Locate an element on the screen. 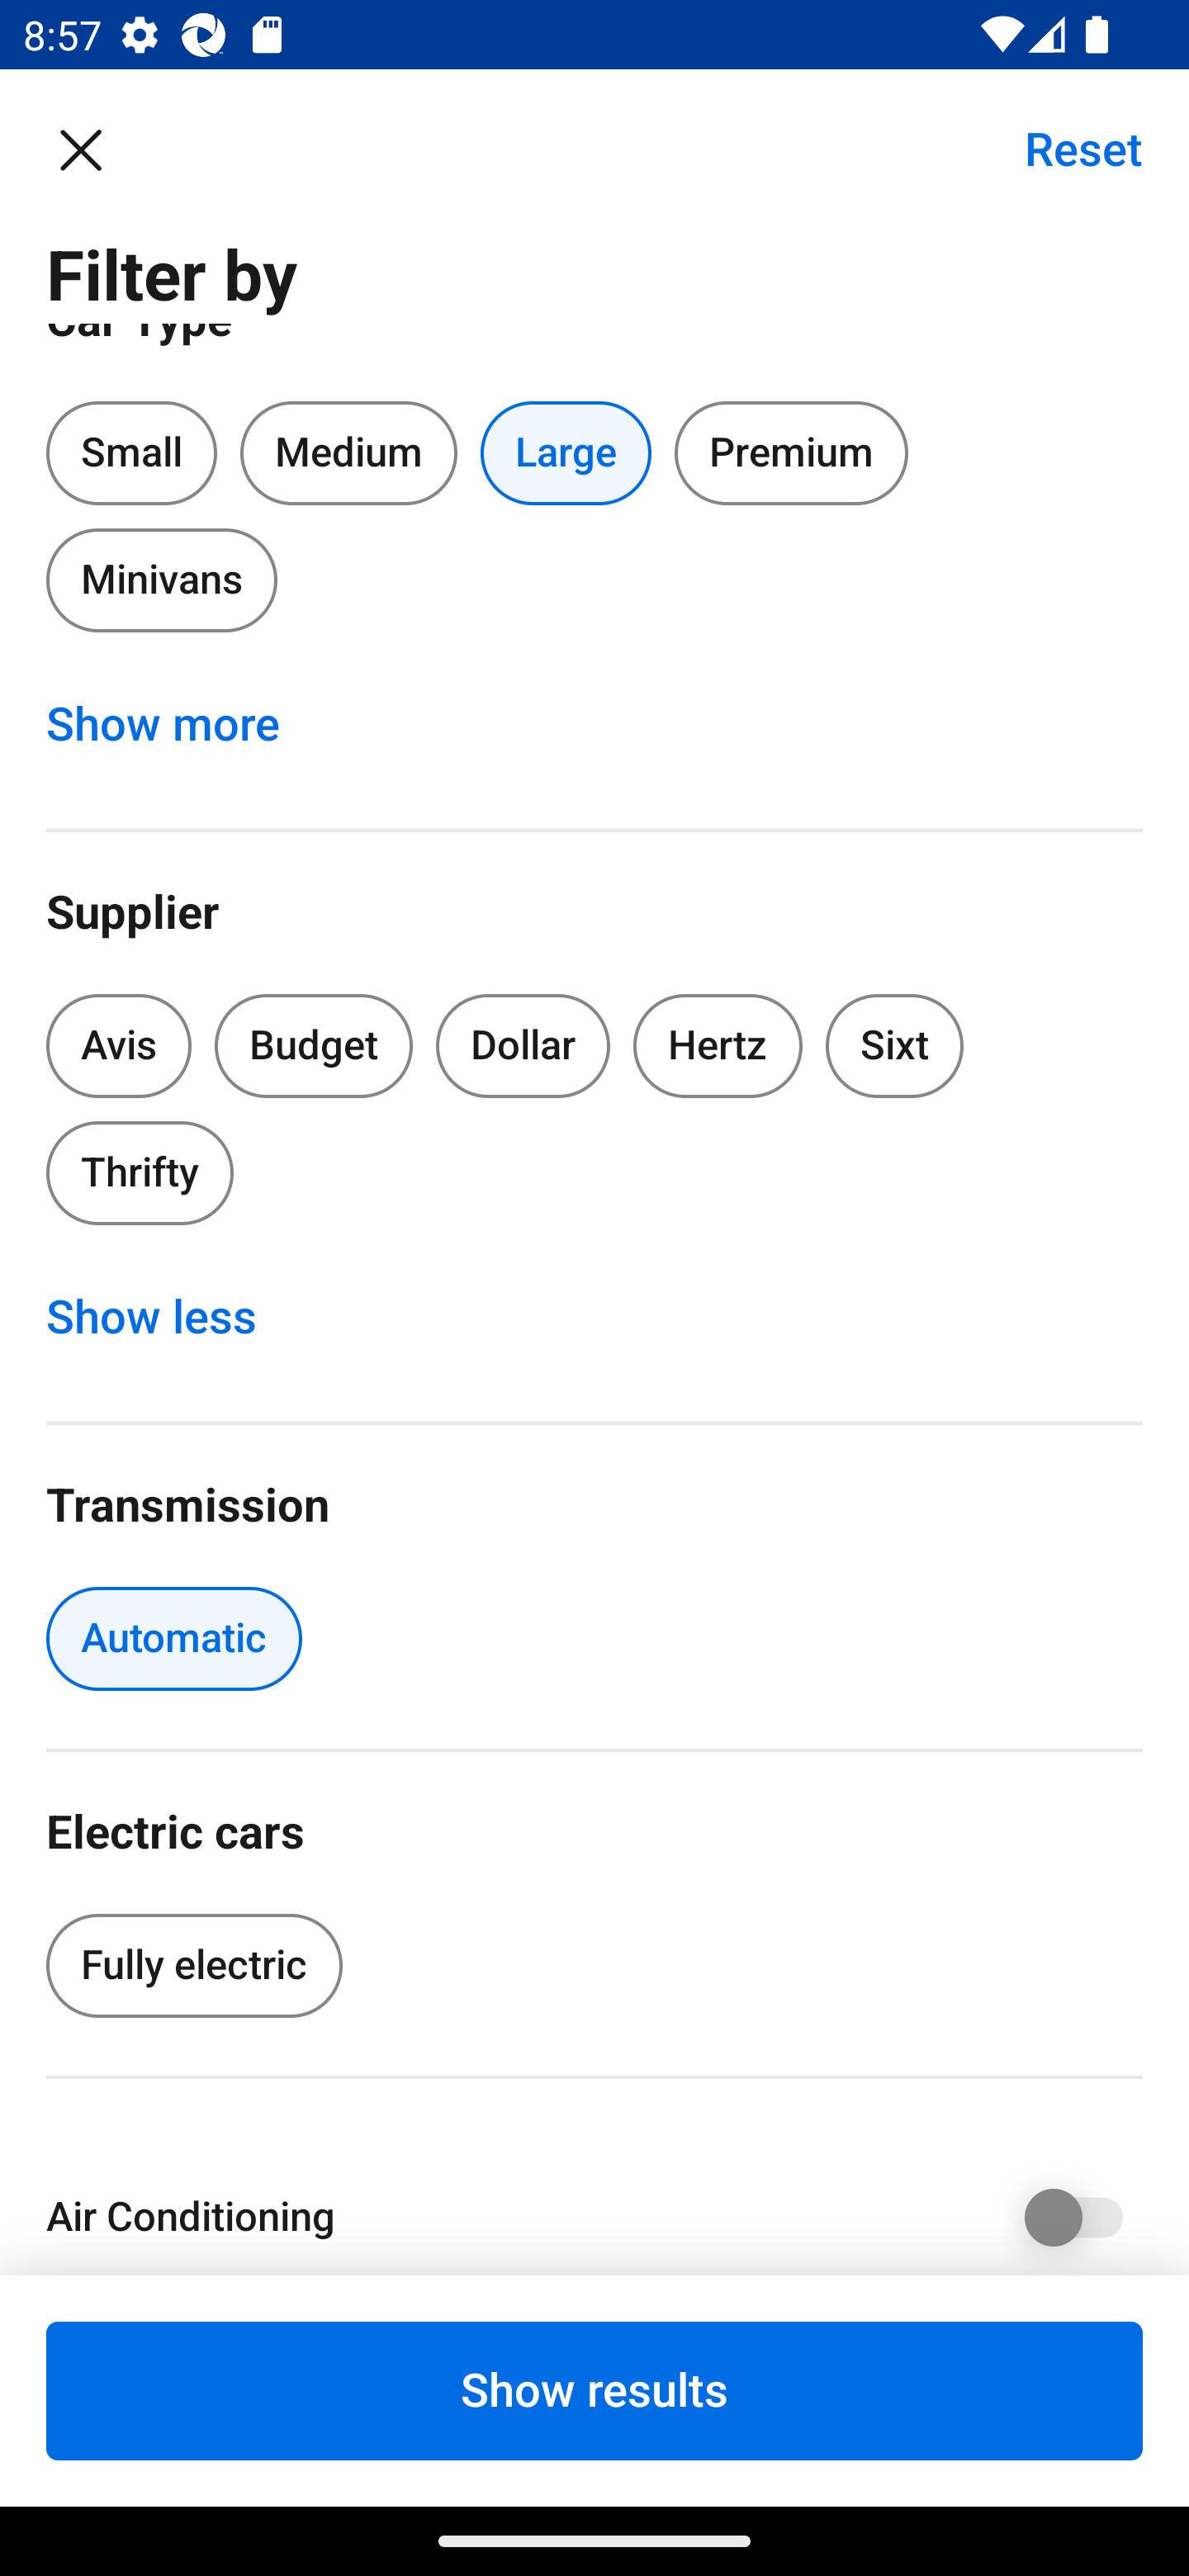  Hertz is located at coordinates (718, 1045).